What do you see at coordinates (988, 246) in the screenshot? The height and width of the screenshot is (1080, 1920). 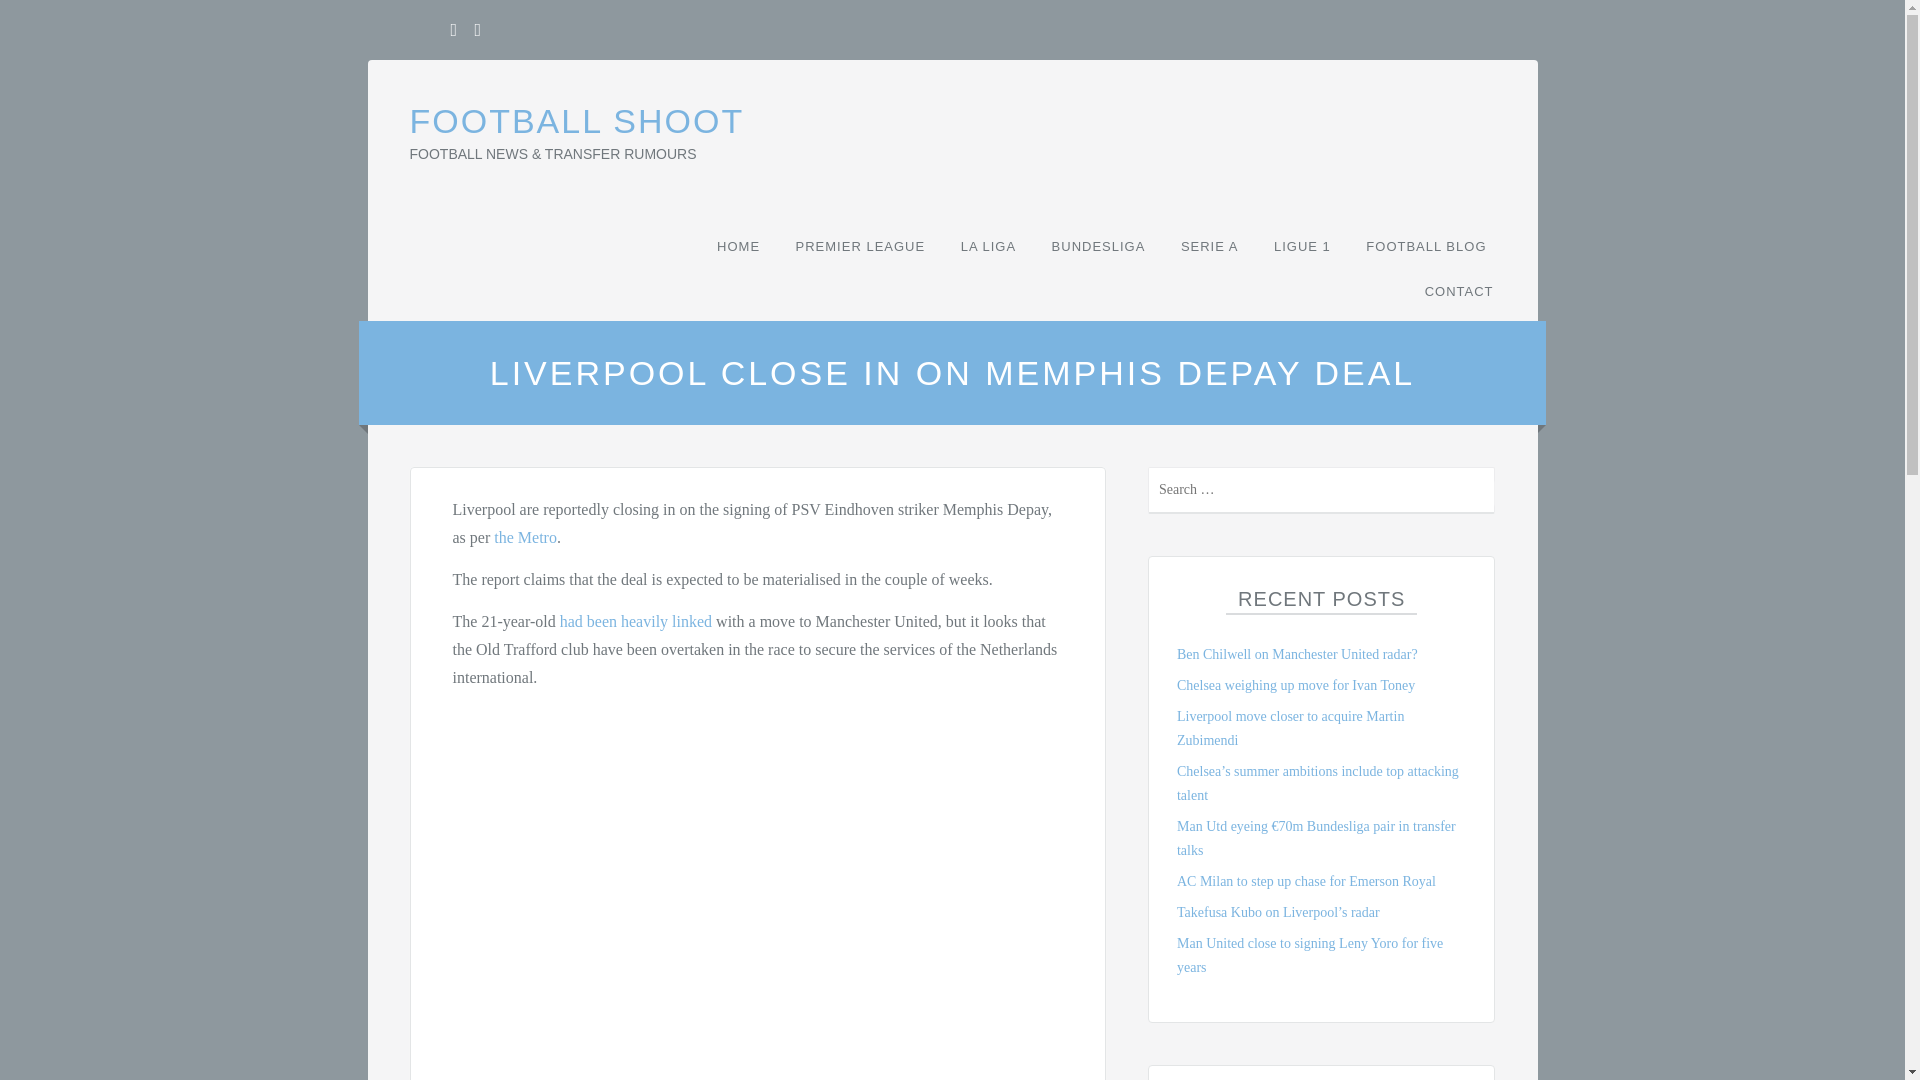 I see `LA LIGA` at bounding box center [988, 246].